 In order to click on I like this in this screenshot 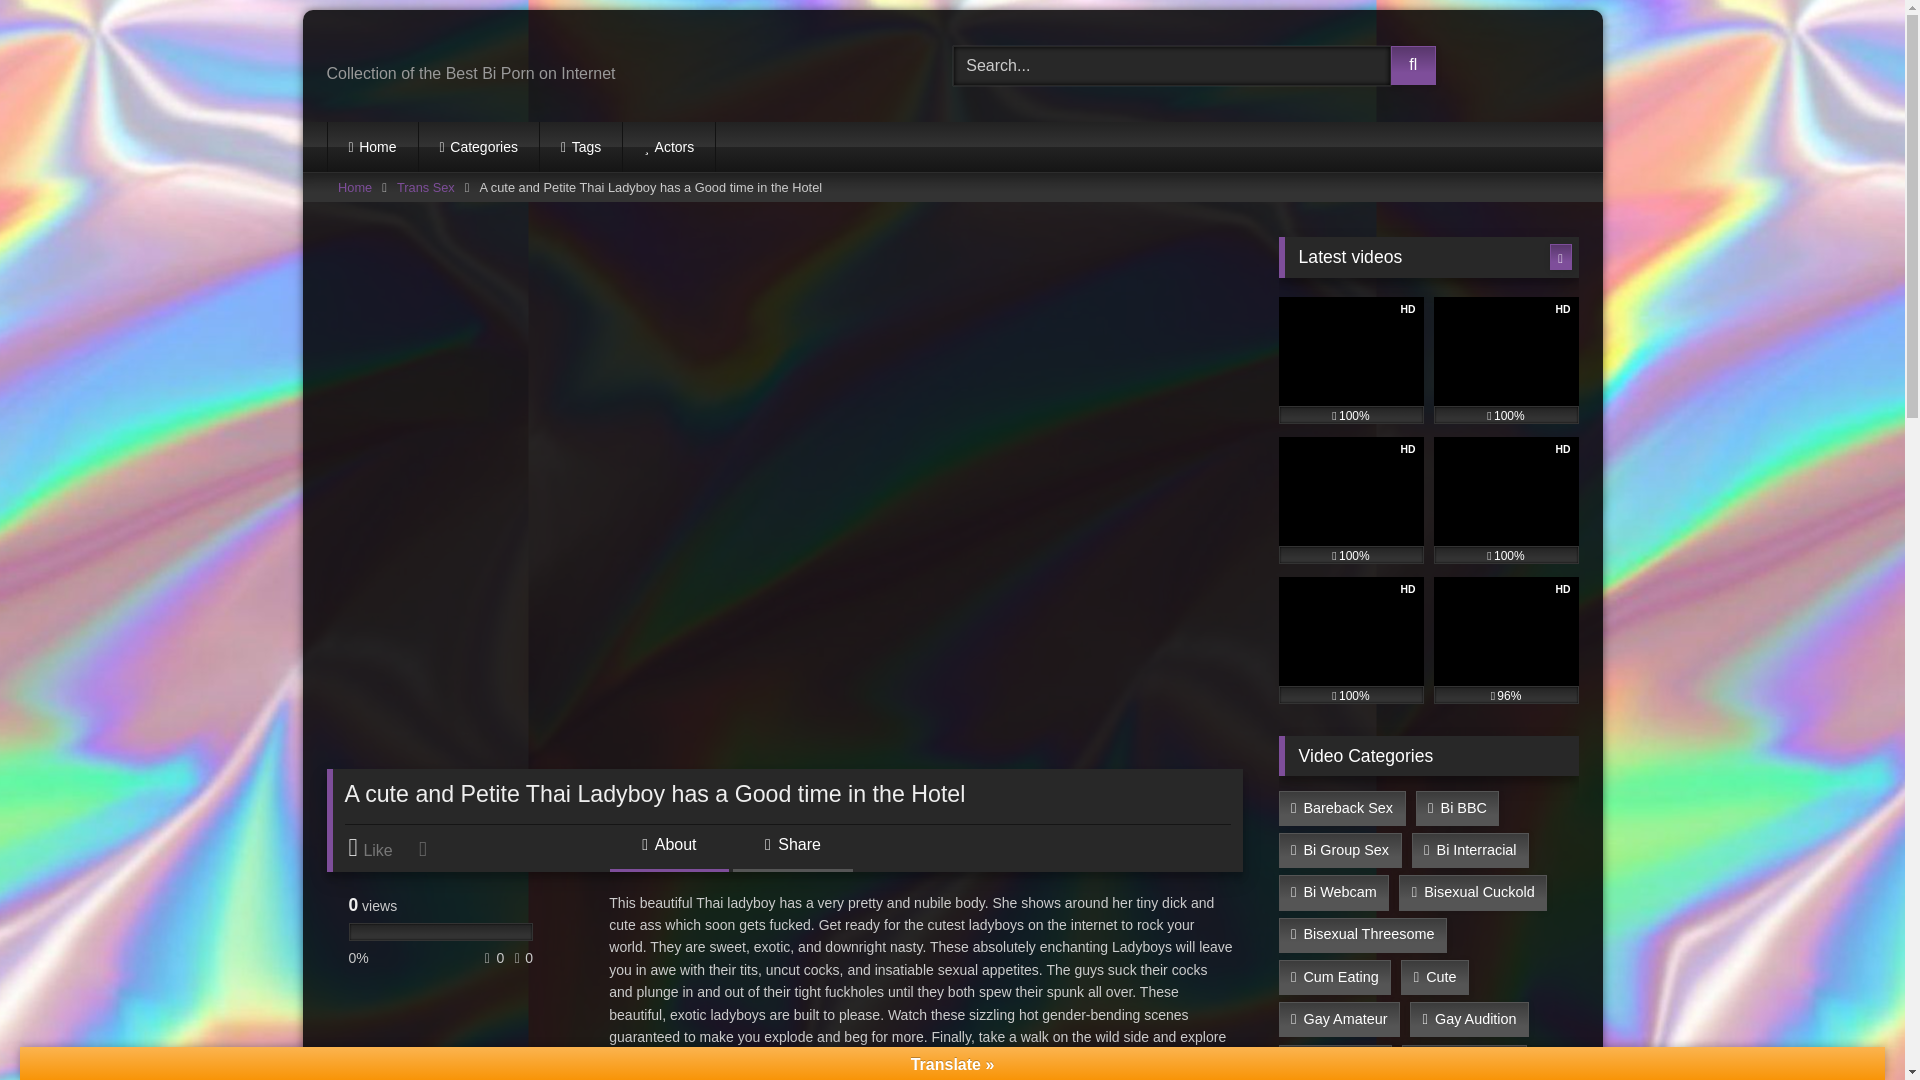, I will do `click(380, 848)`.